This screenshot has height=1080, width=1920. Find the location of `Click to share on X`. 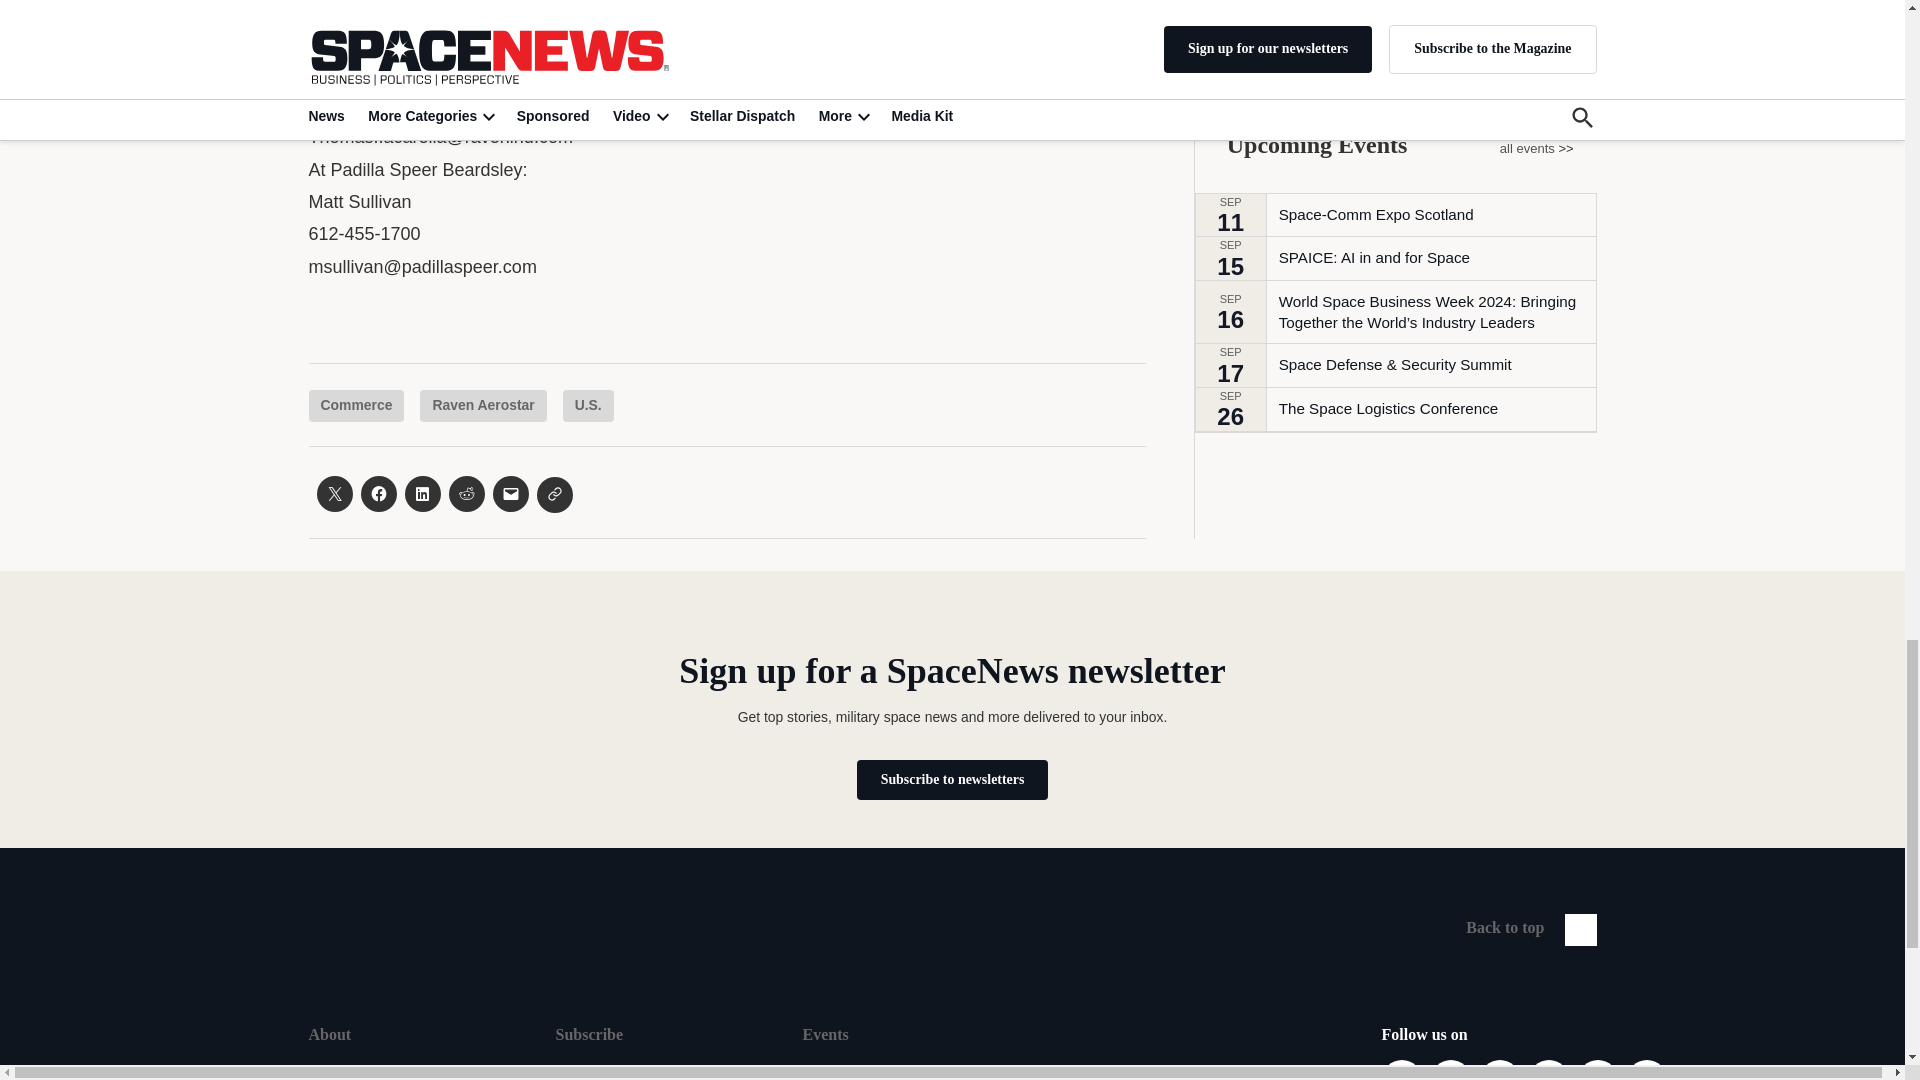

Click to share on X is located at coordinates (334, 494).